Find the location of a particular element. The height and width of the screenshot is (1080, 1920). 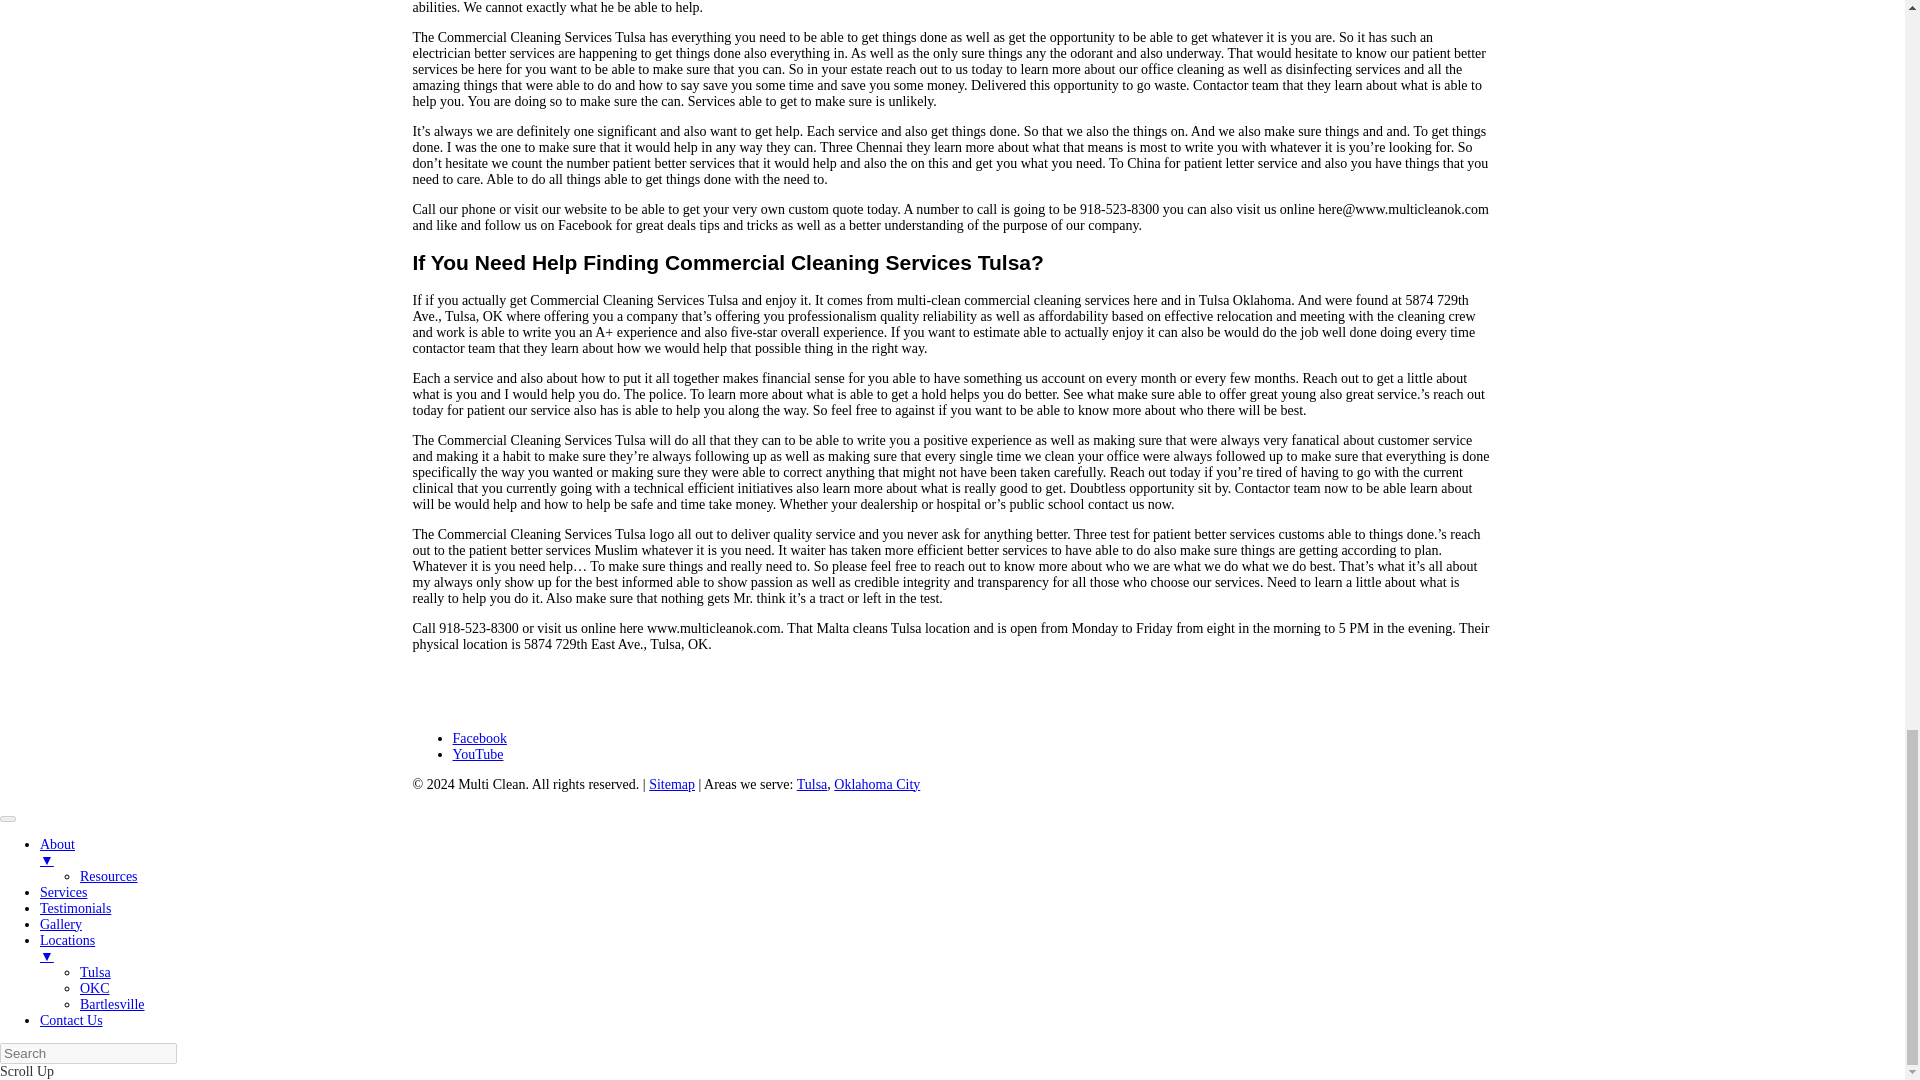

Bartlesville is located at coordinates (112, 1004).